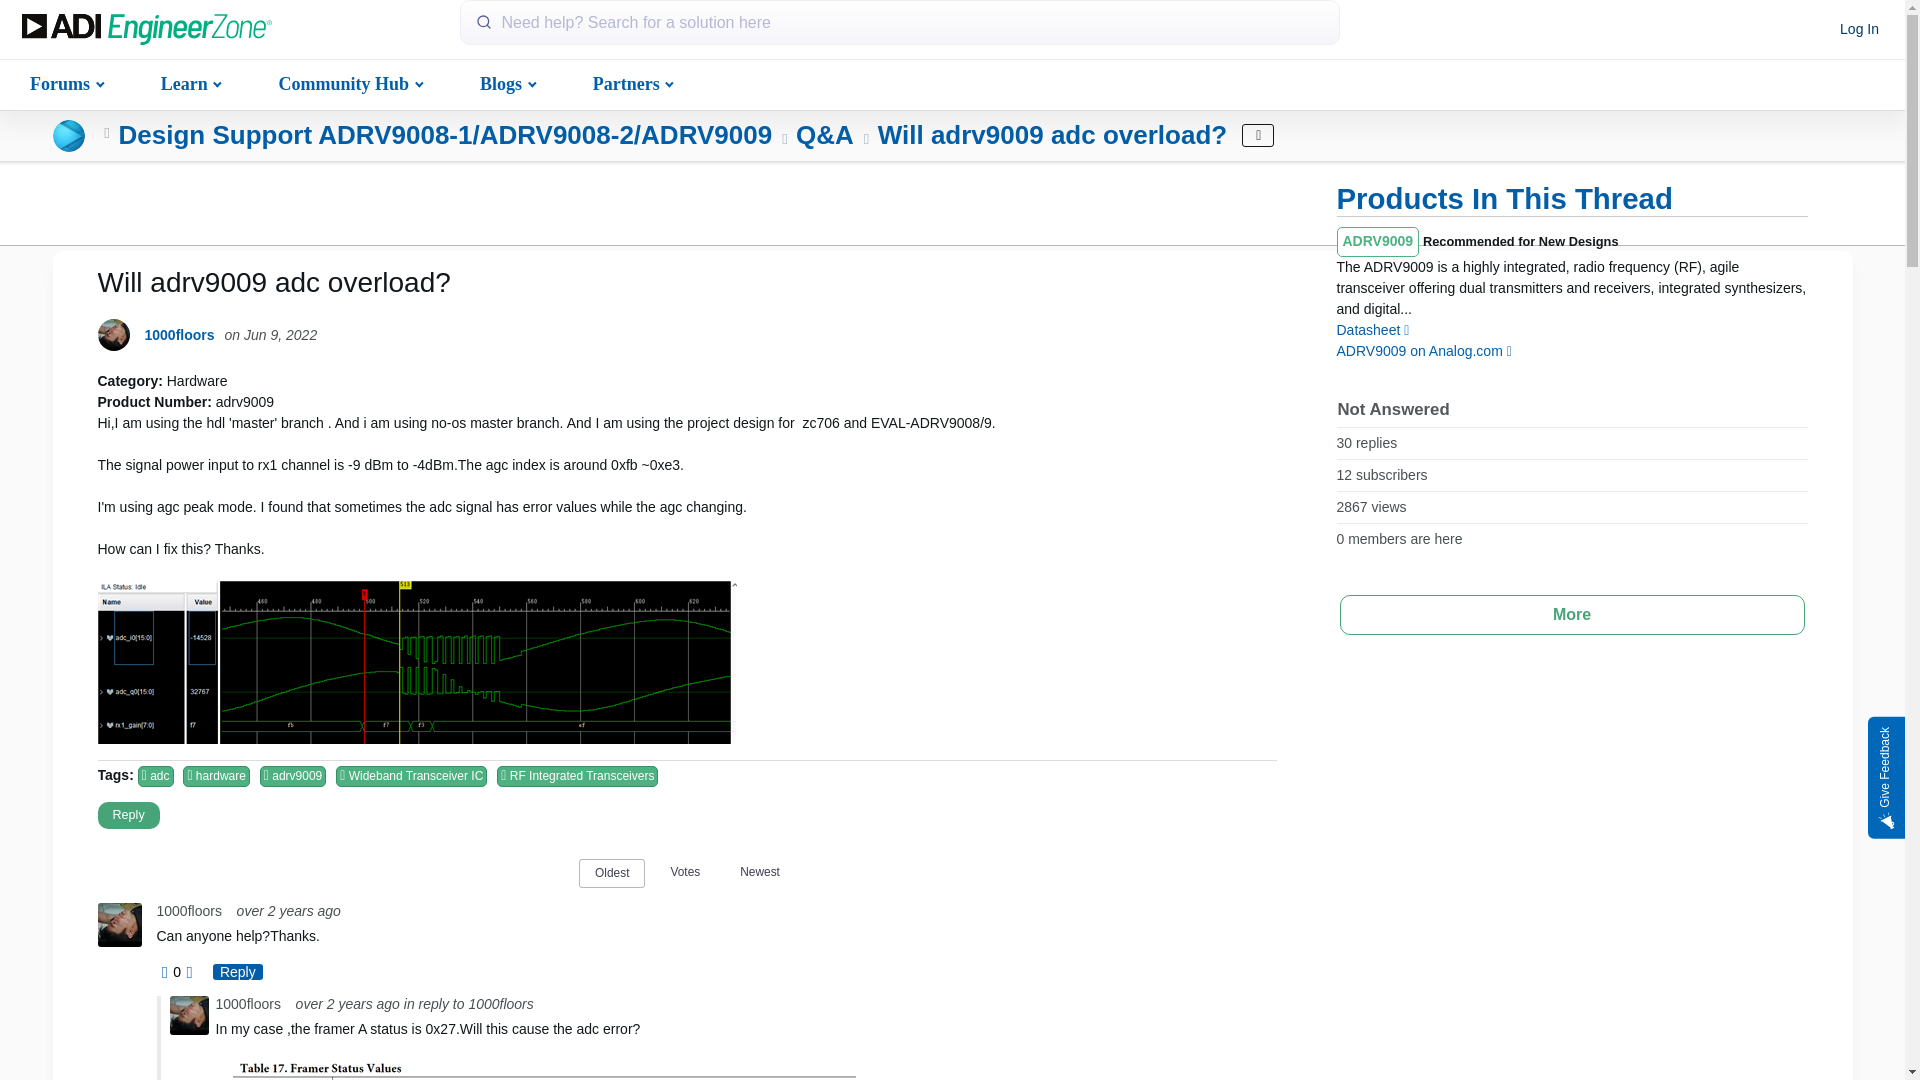 The image size is (1920, 1080). What do you see at coordinates (107, 134) in the screenshot?
I see `View Parent Groups` at bounding box center [107, 134].